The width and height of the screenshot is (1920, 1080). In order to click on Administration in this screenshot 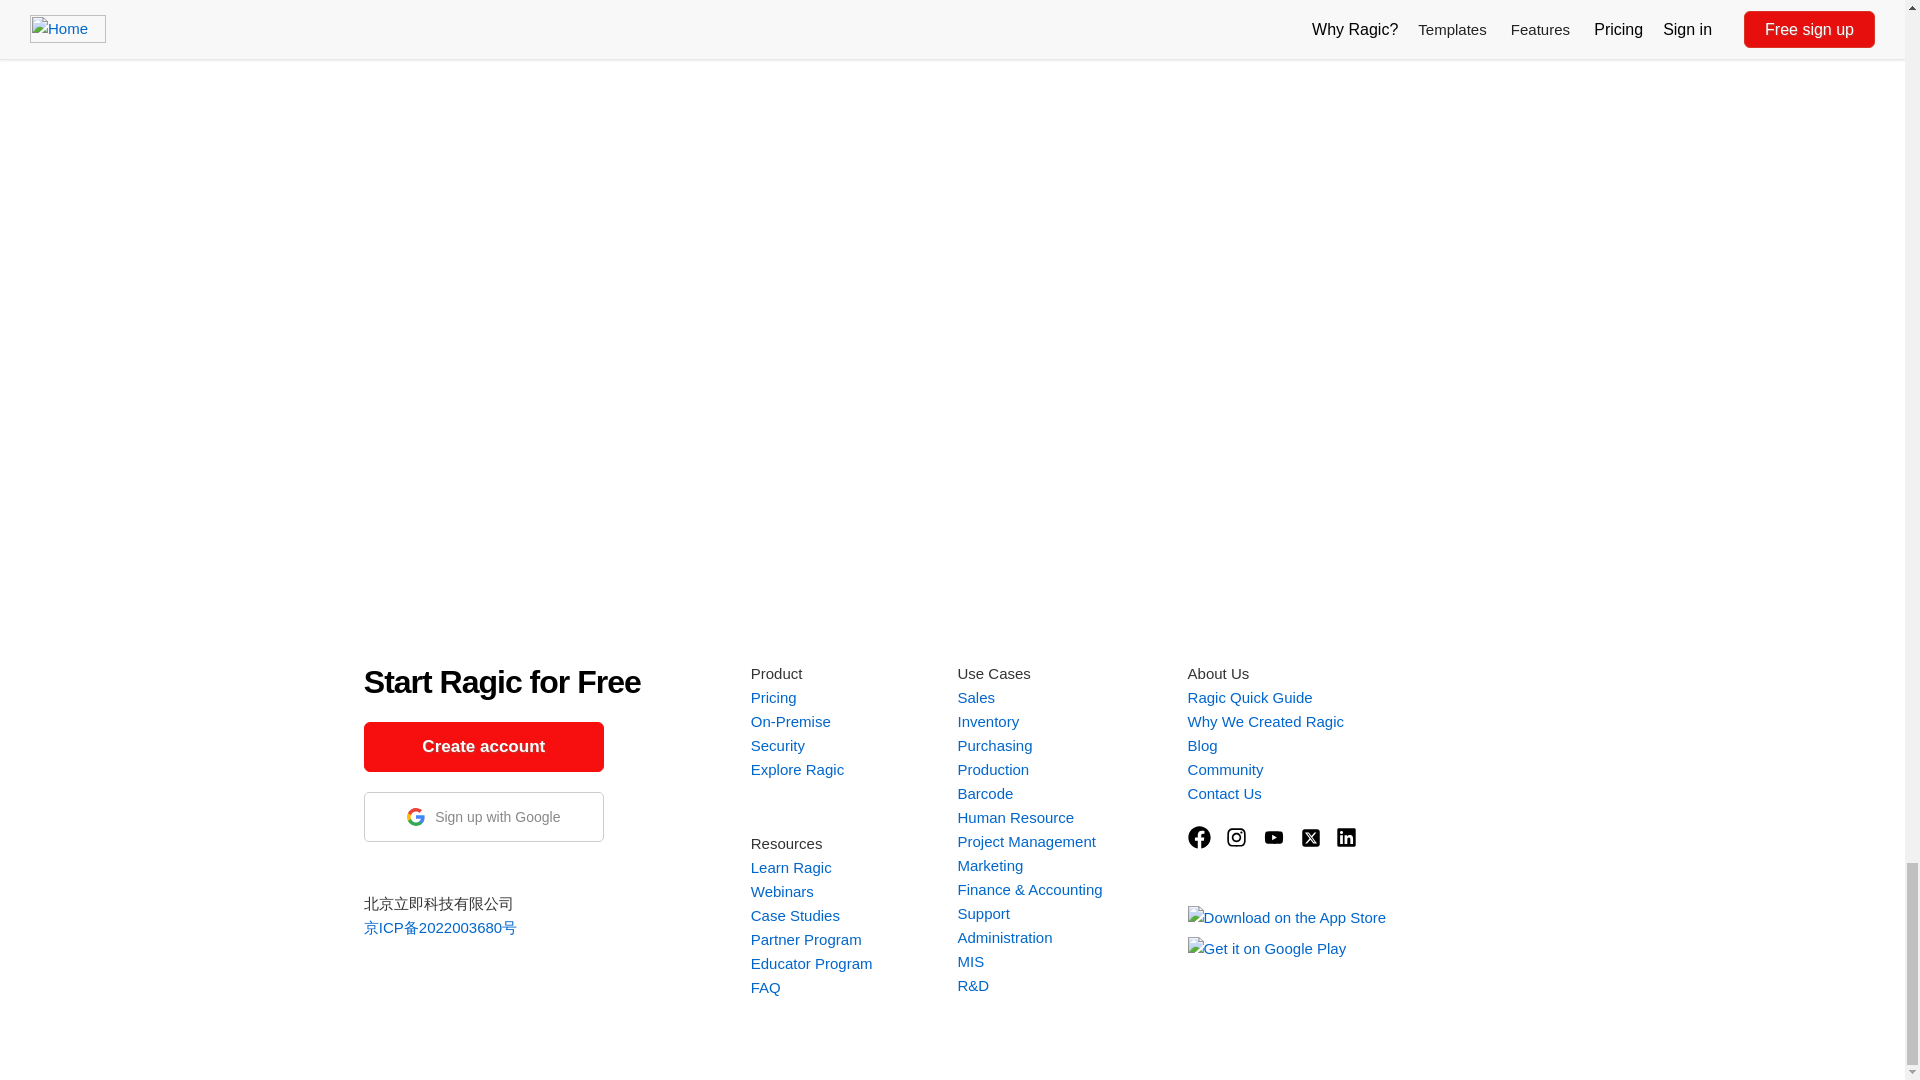, I will do `click(1004, 937)`.